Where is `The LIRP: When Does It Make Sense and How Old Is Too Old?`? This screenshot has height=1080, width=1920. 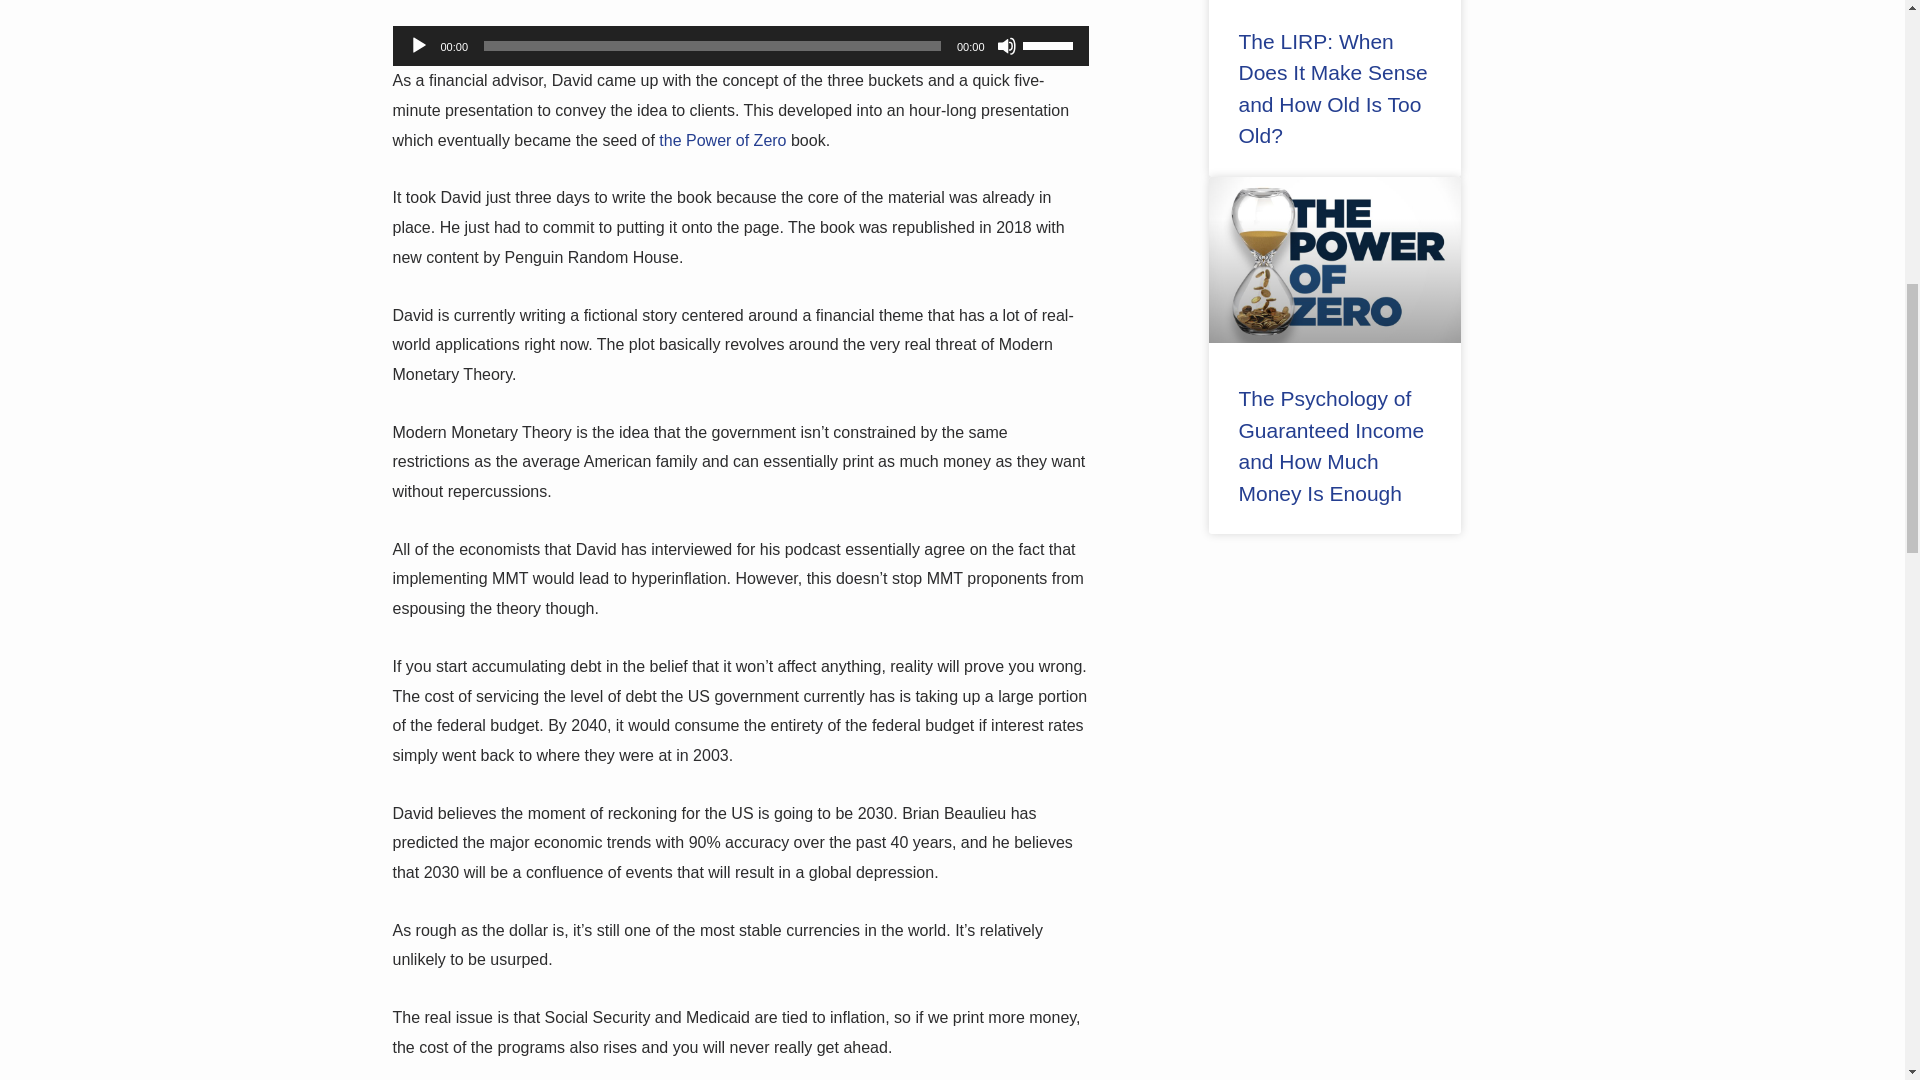 The LIRP: When Does It Make Sense and How Old Is Too Old? is located at coordinates (1336, 88).